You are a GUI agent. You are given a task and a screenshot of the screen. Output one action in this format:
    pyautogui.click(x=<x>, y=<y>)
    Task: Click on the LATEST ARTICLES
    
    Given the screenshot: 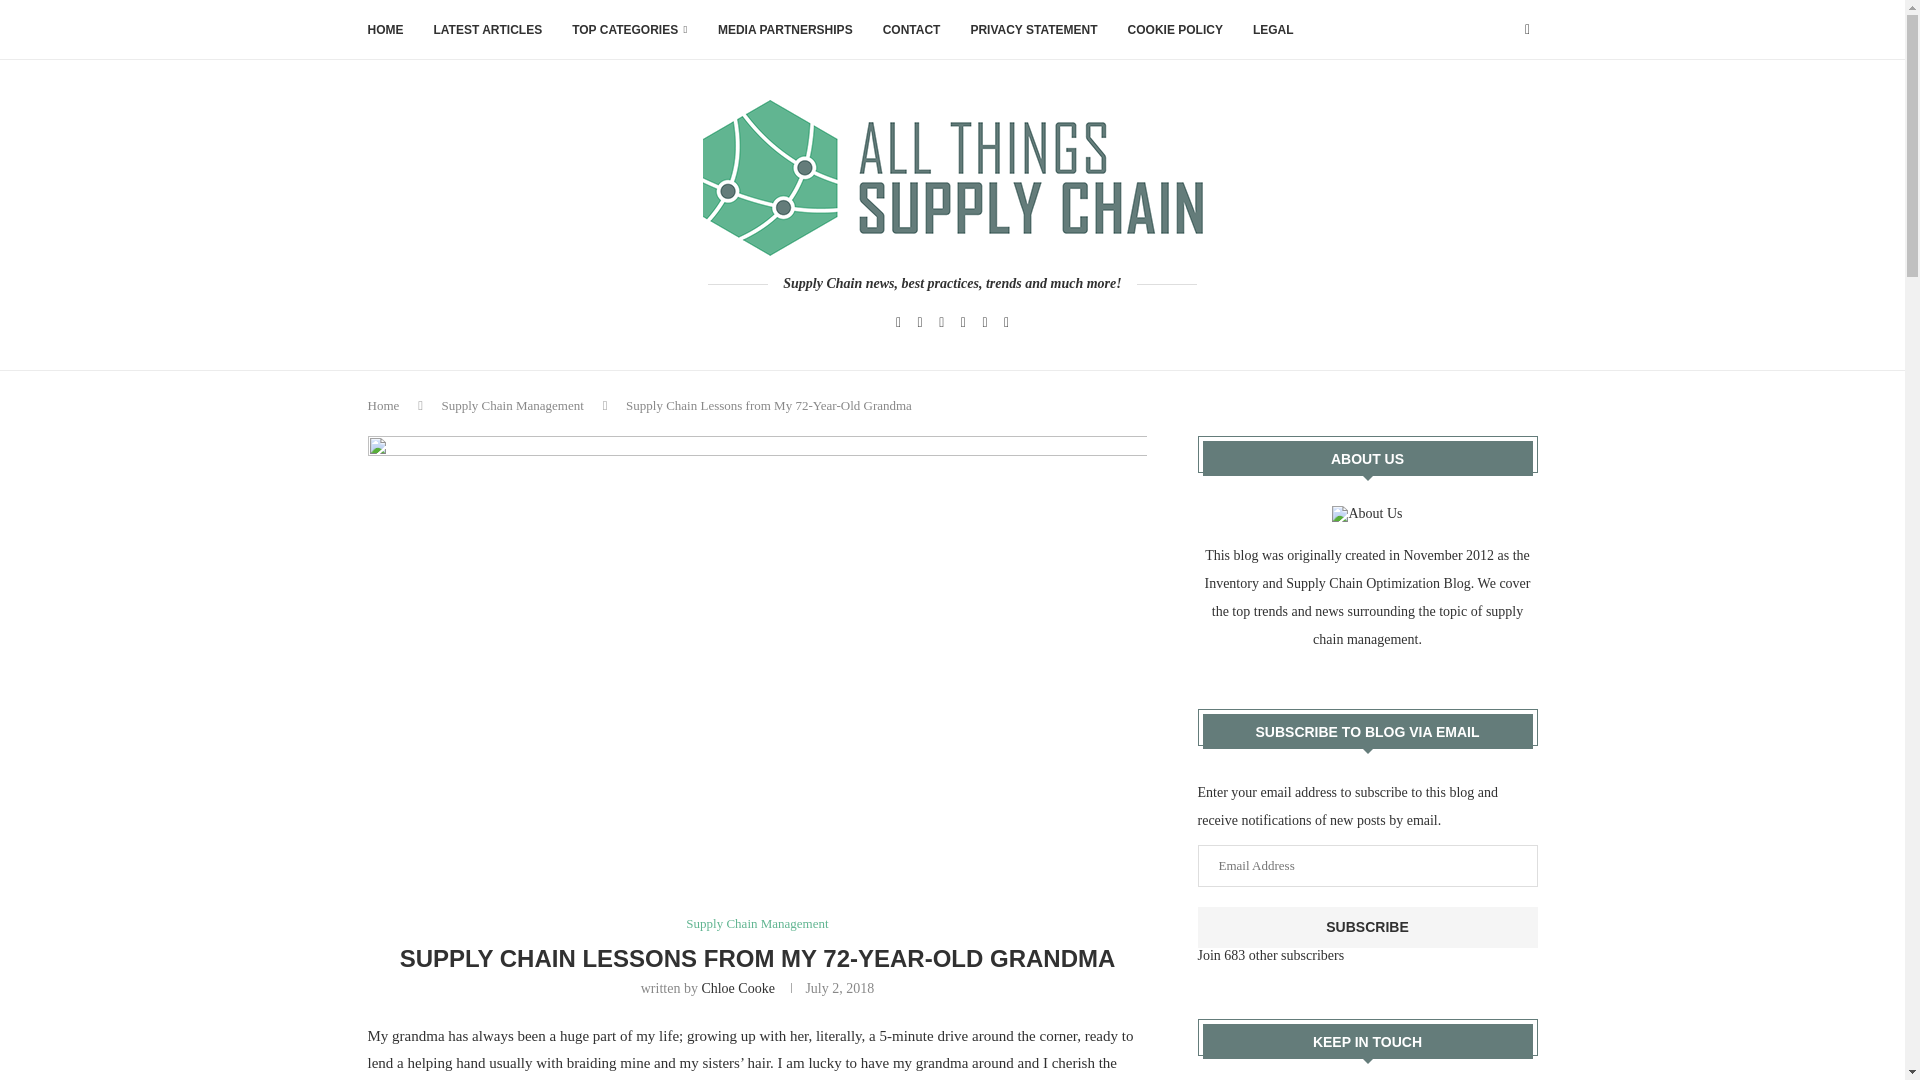 What is the action you would take?
    pyautogui.click(x=488, y=30)
    